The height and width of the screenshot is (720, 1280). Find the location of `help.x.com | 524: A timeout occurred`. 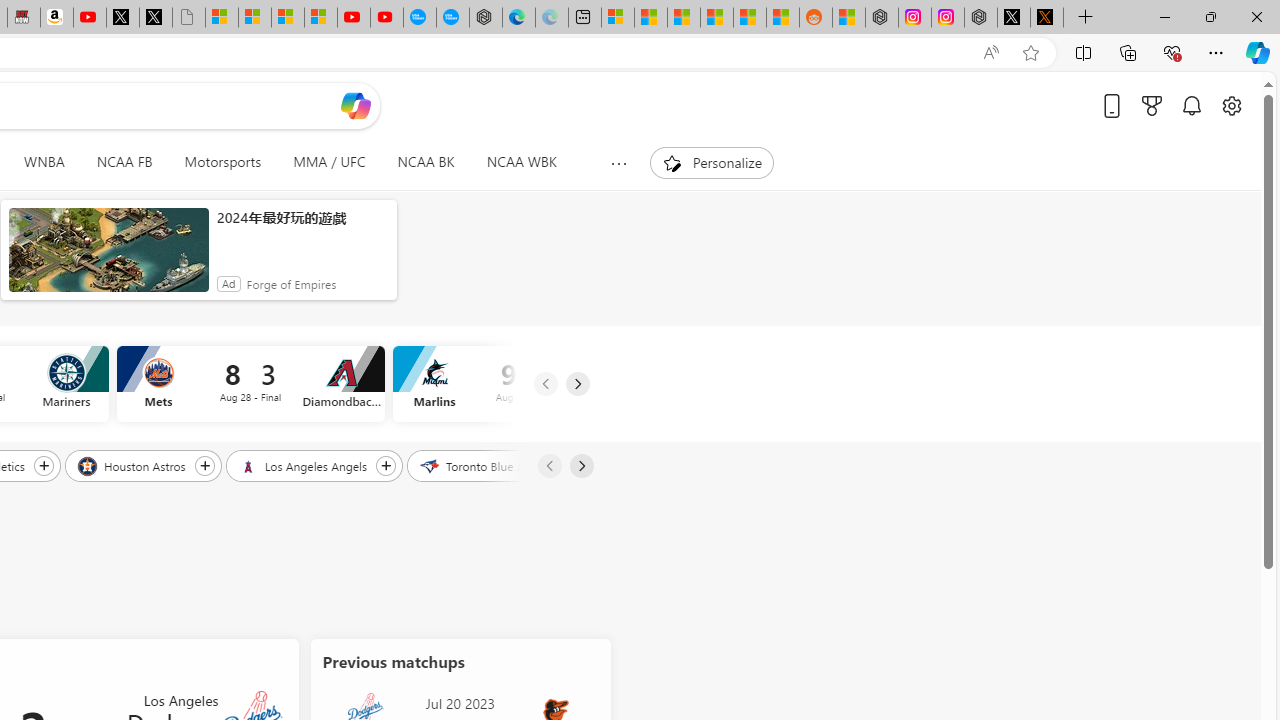

help.x.com | 524: A timeout occurred is located at coordinates (1046, 18).